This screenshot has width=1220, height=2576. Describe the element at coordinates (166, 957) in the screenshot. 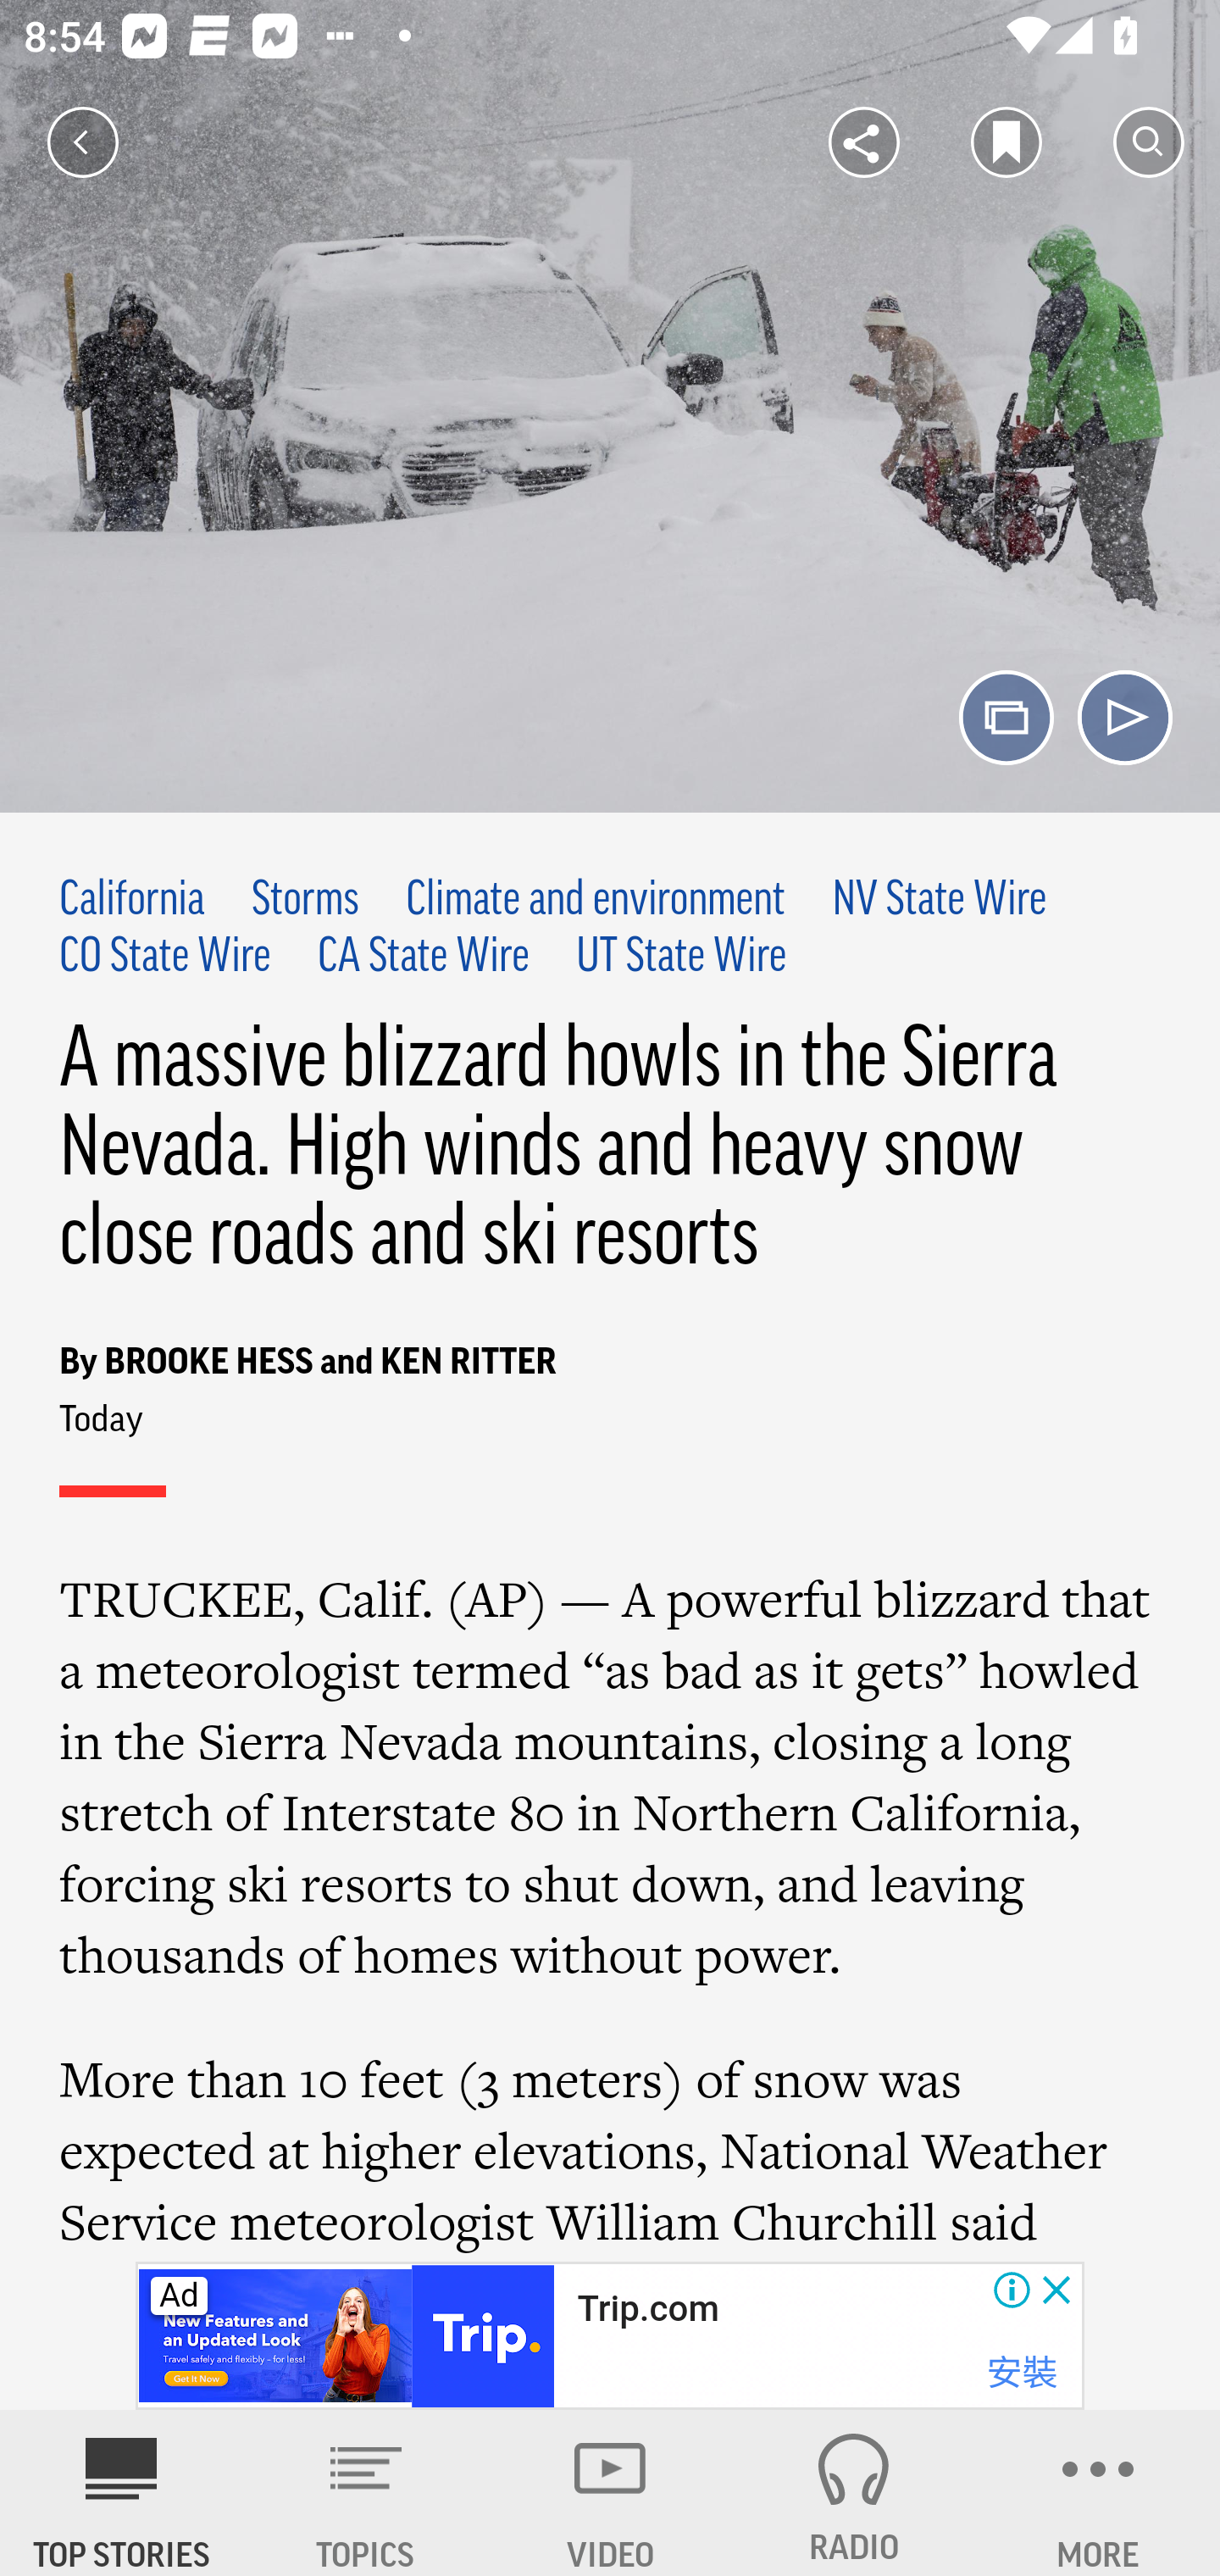

I see `CO State Wire` at that location.